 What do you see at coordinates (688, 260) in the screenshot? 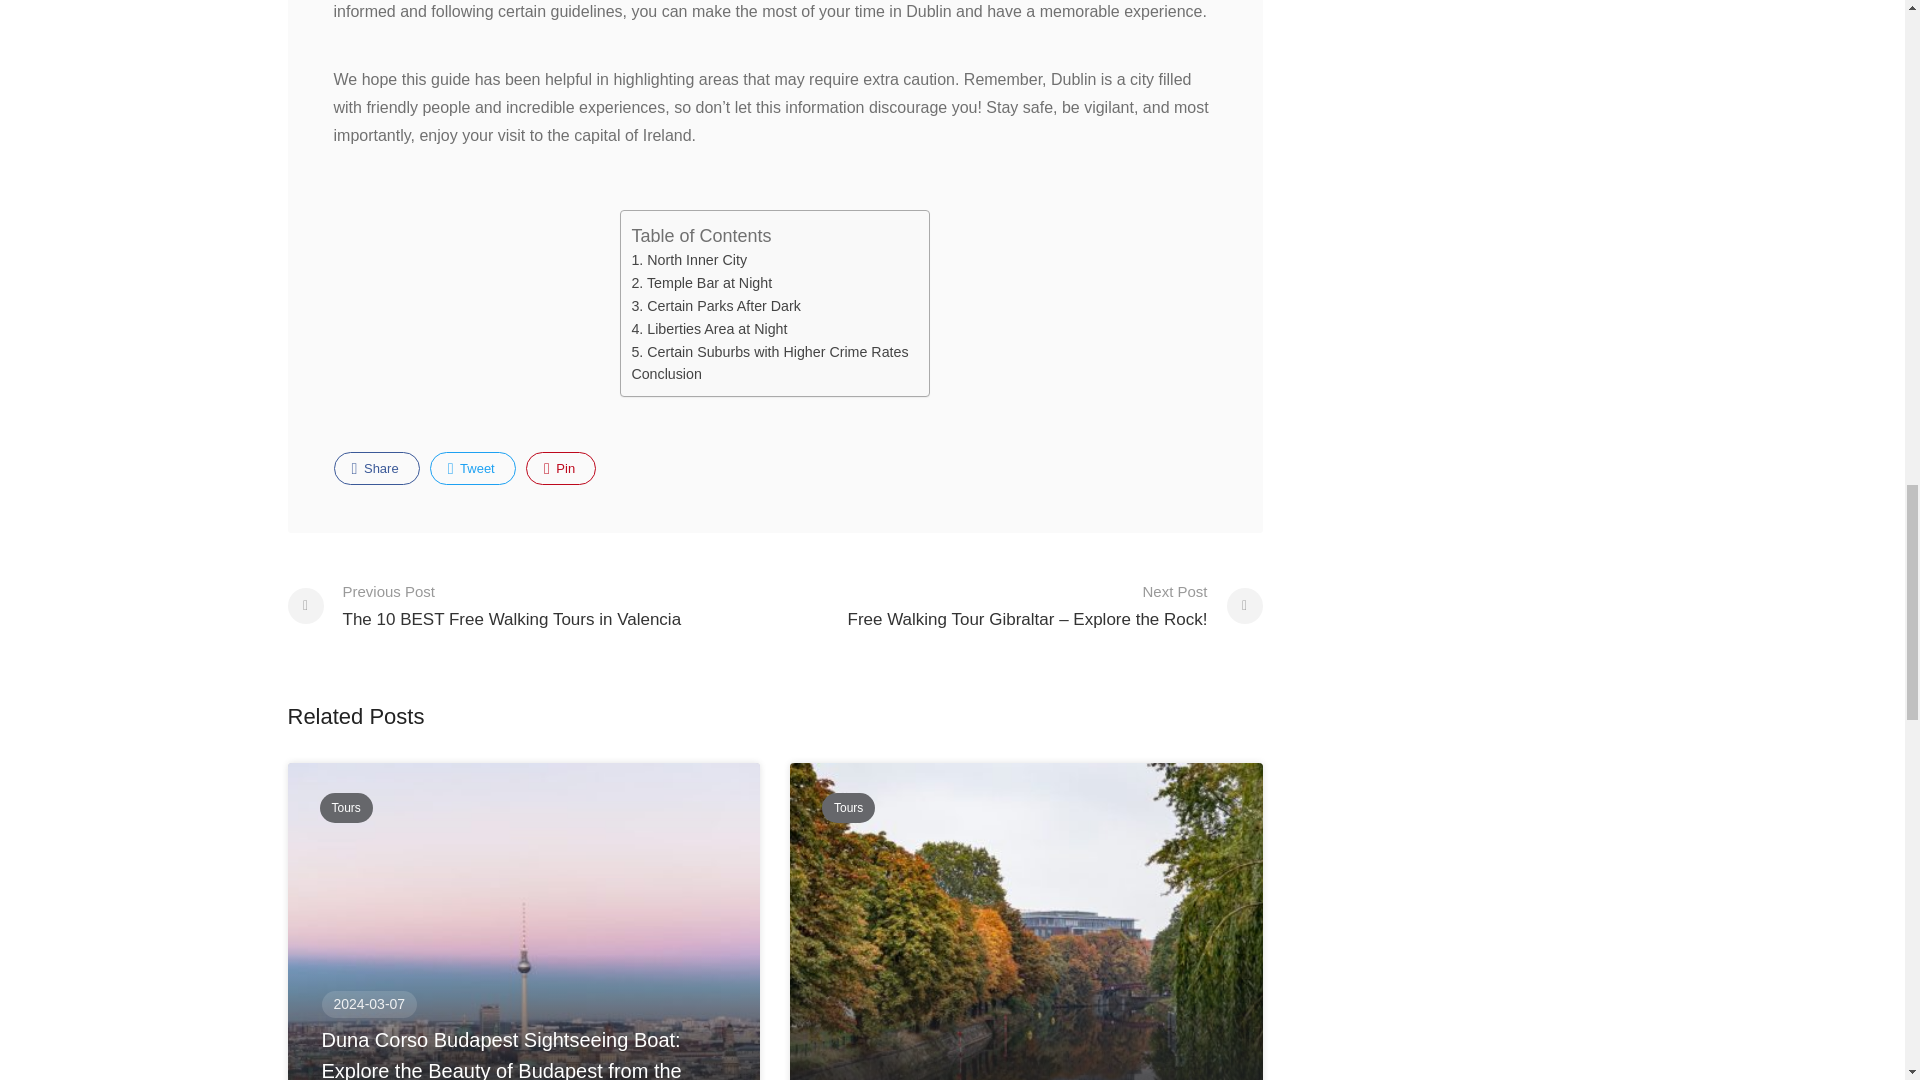
I see `4. Liberties Area at Night` at bounding box center [688, 260].